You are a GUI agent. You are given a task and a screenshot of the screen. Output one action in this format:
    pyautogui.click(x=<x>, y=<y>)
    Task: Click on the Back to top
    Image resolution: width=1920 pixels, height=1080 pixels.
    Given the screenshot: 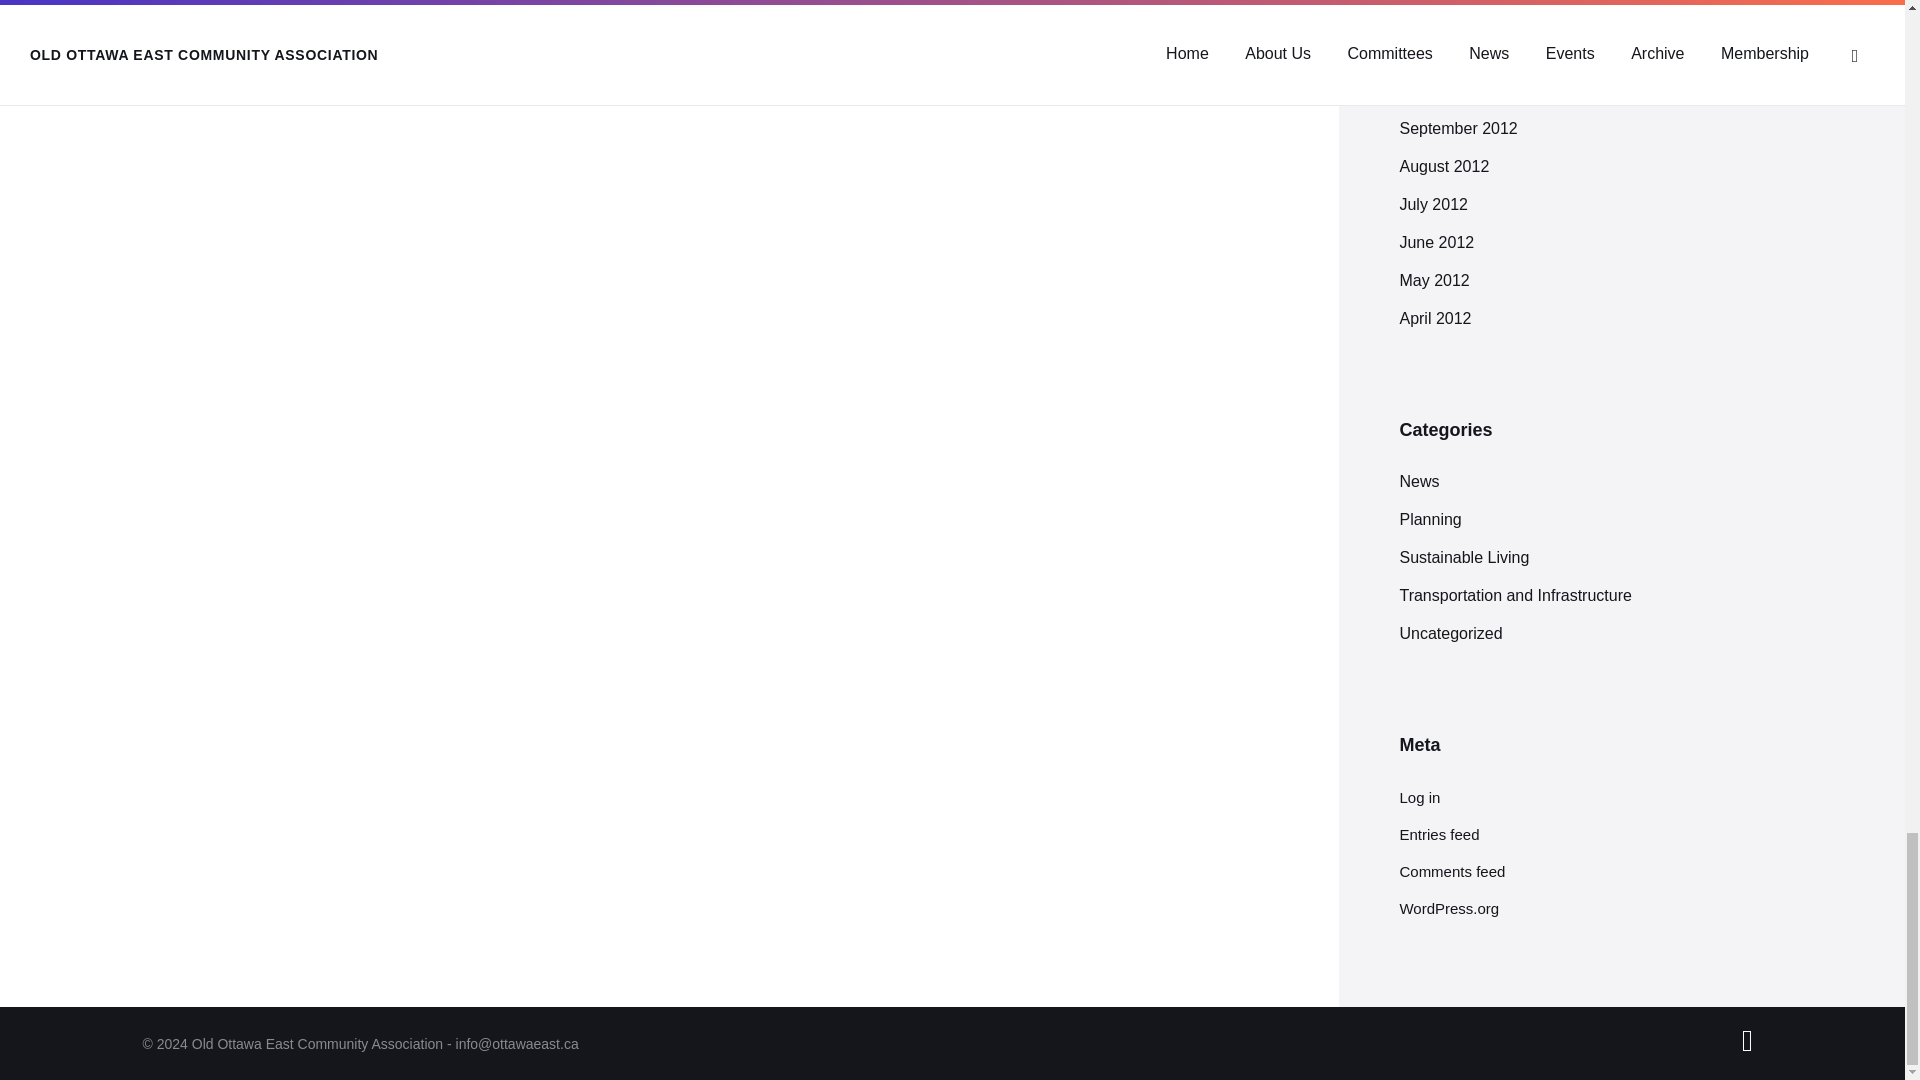 What is the action you would take?
    pyautogui.click(x=1746, y=1041)
    